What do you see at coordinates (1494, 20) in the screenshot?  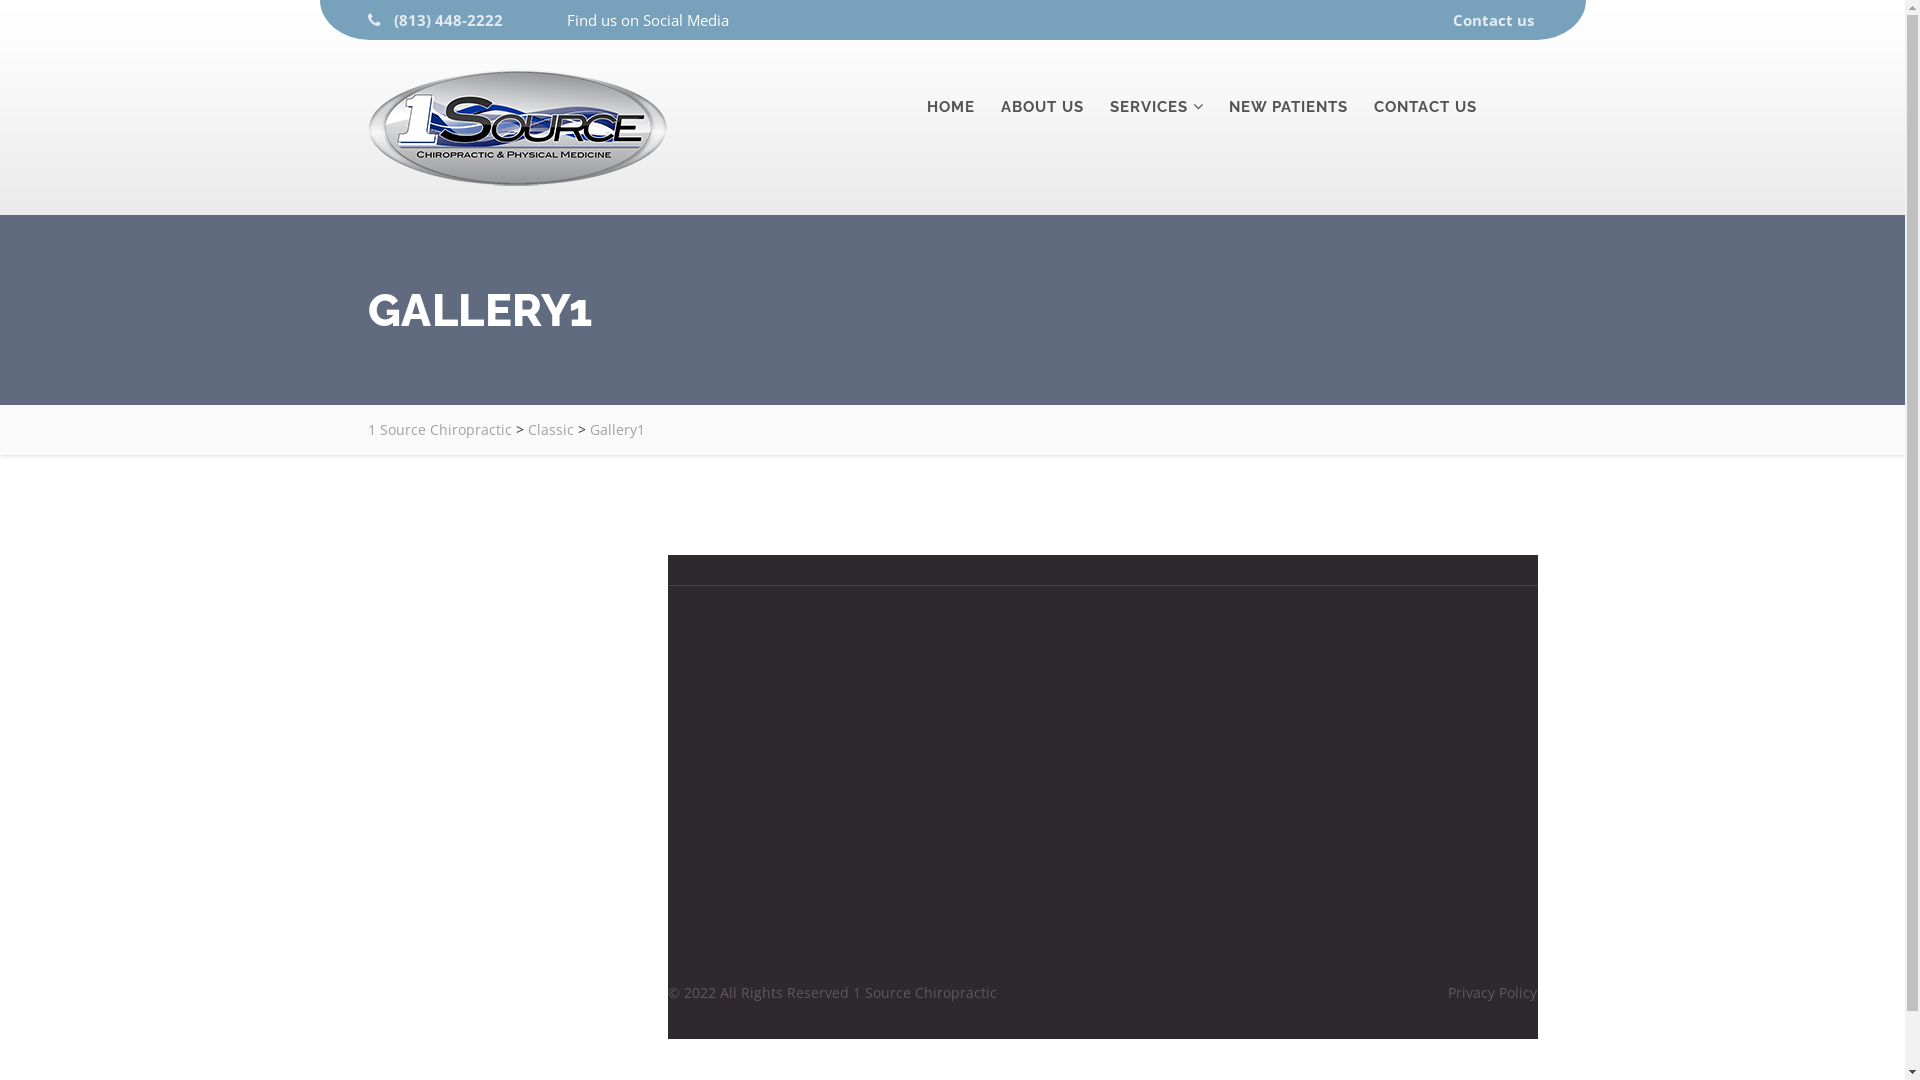 I see `Contact us ` at bounding box center [1494, 20].